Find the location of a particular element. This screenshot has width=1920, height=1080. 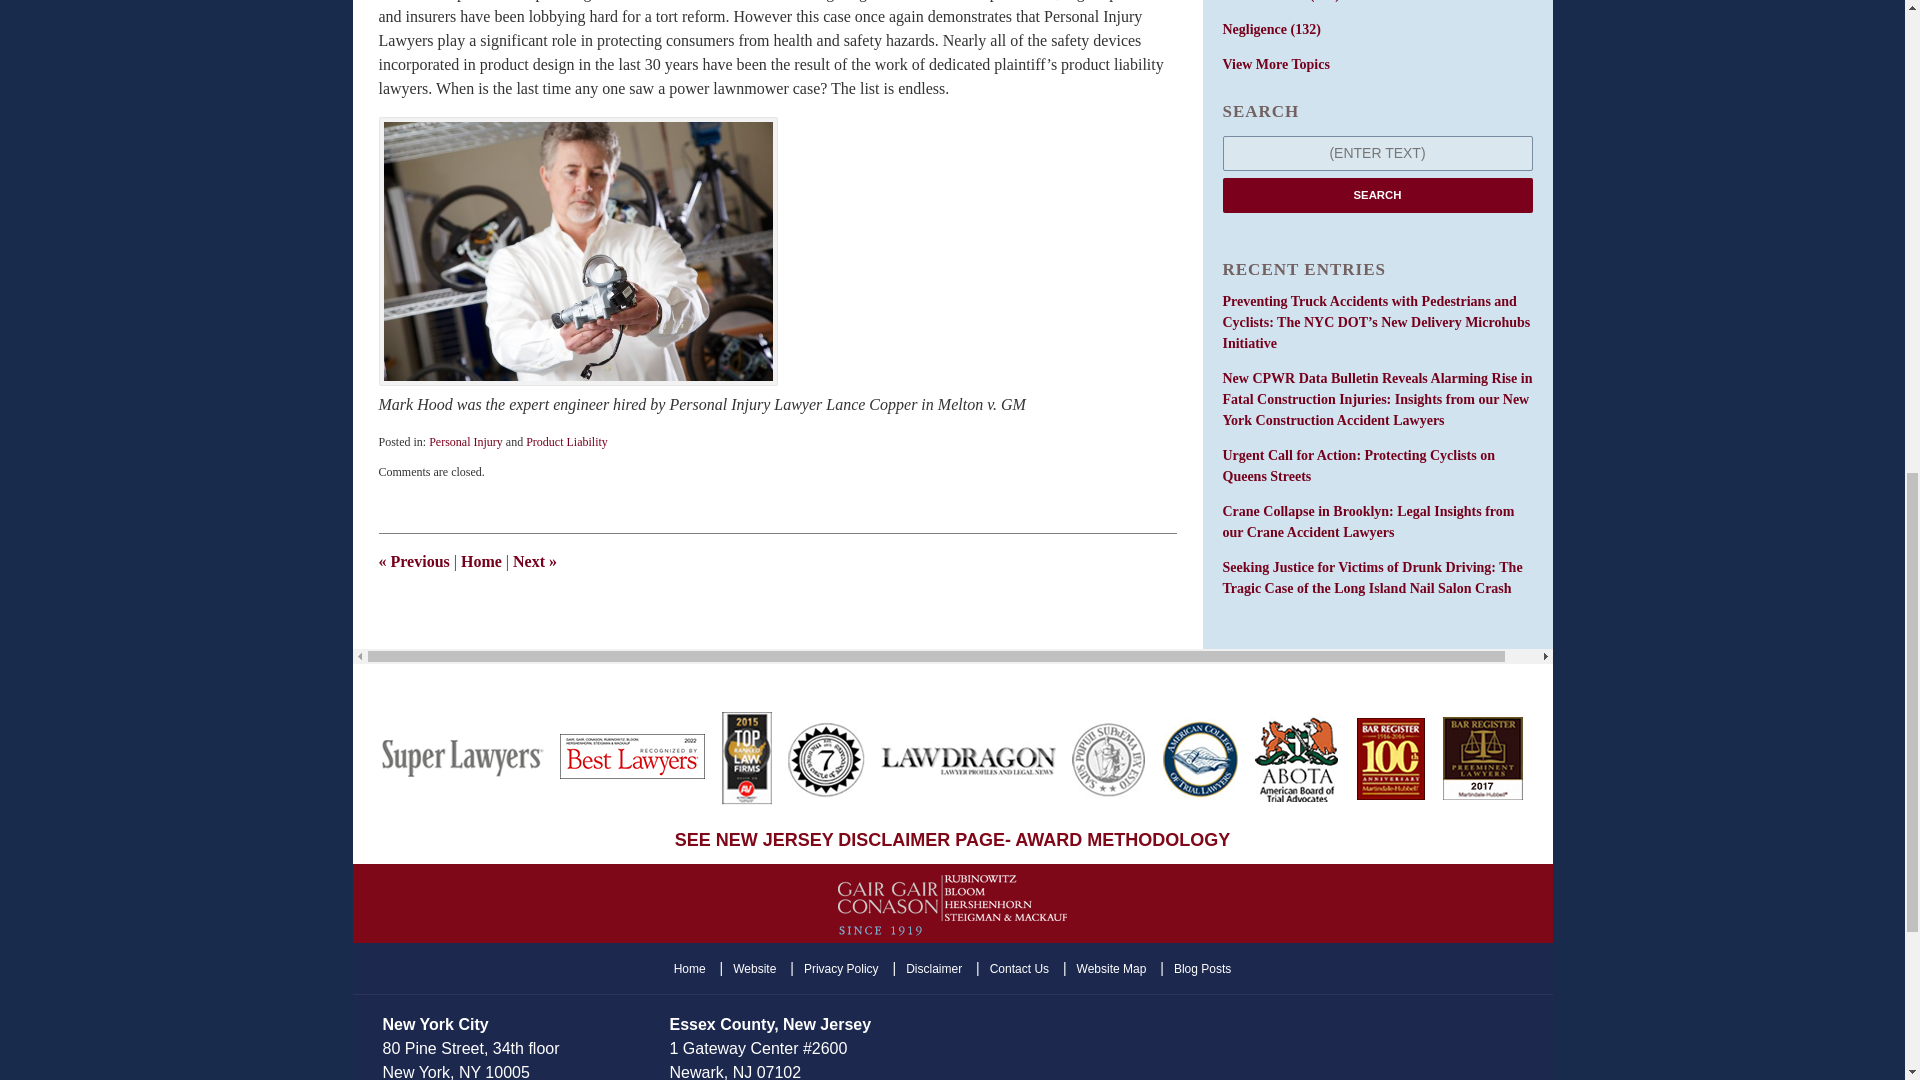

Product Liability is located at coordinates (567, 442).